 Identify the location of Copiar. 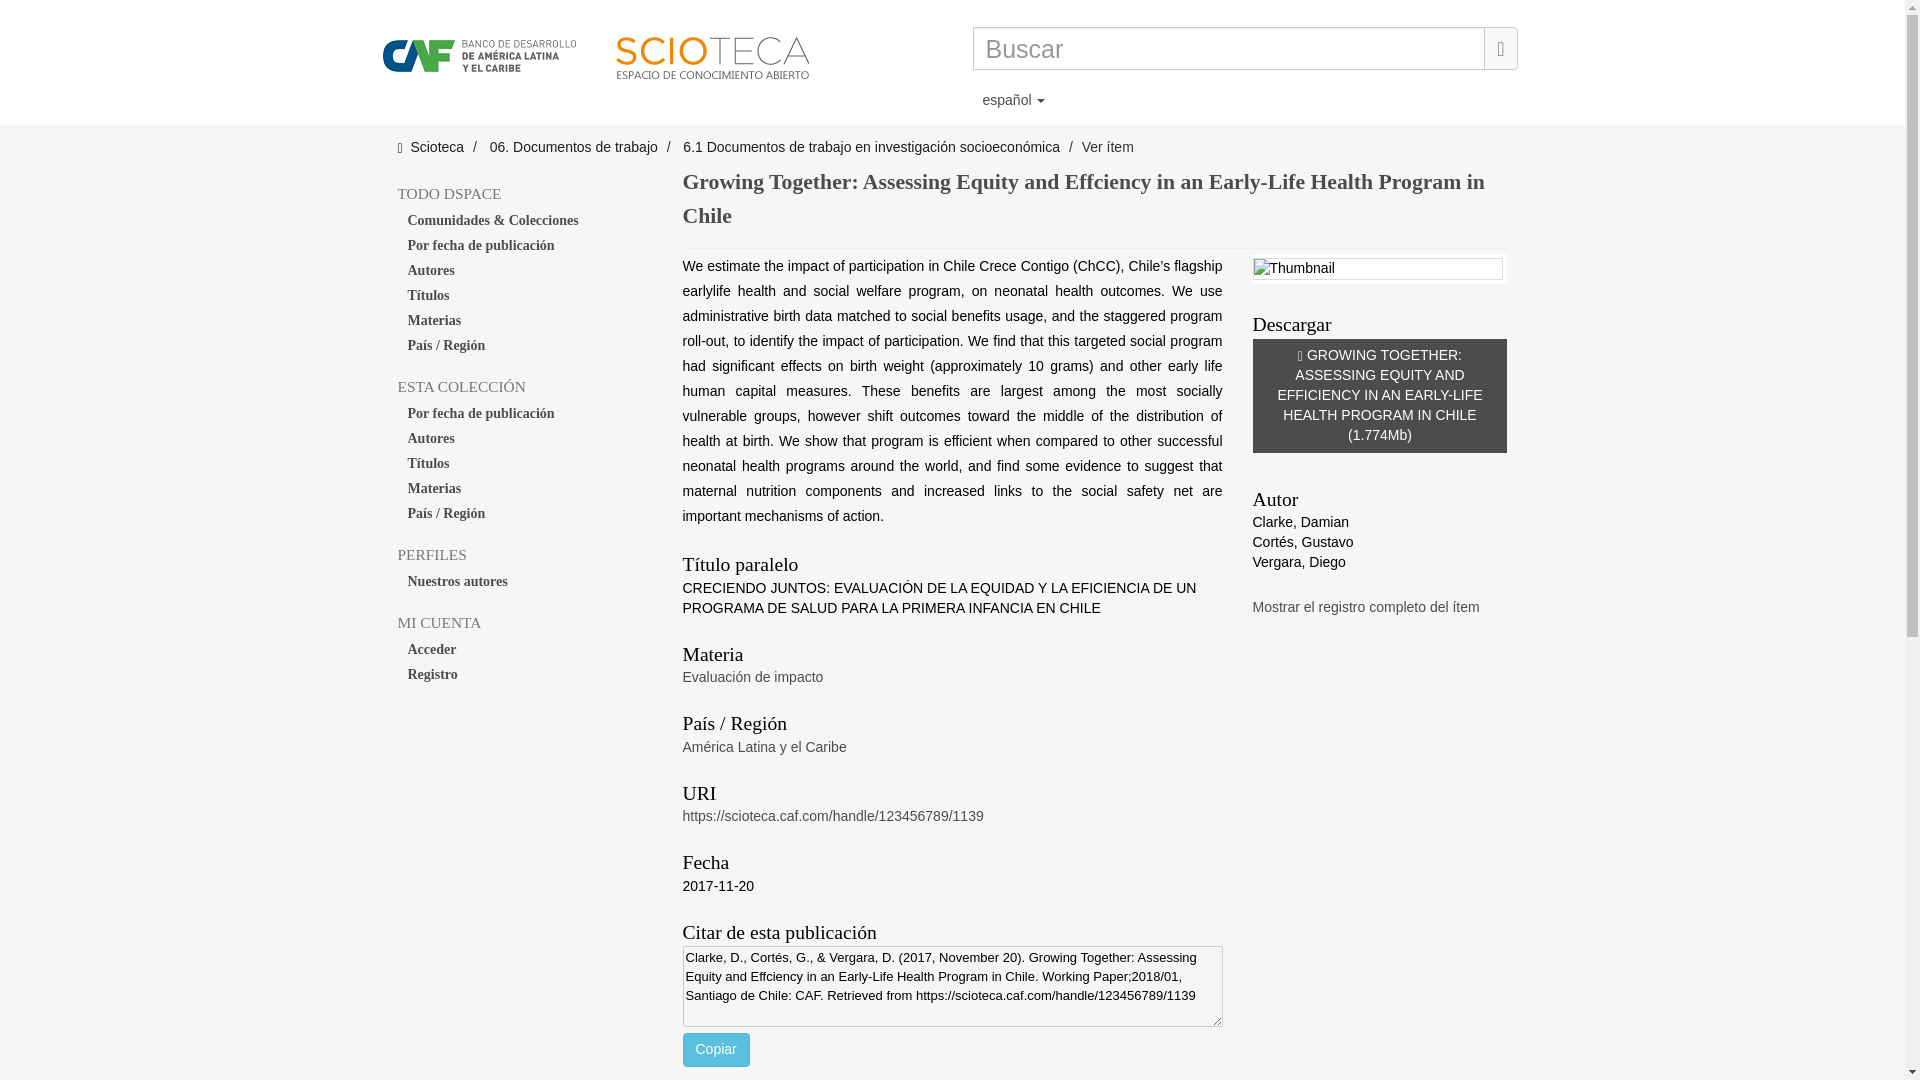
(714, 1050).